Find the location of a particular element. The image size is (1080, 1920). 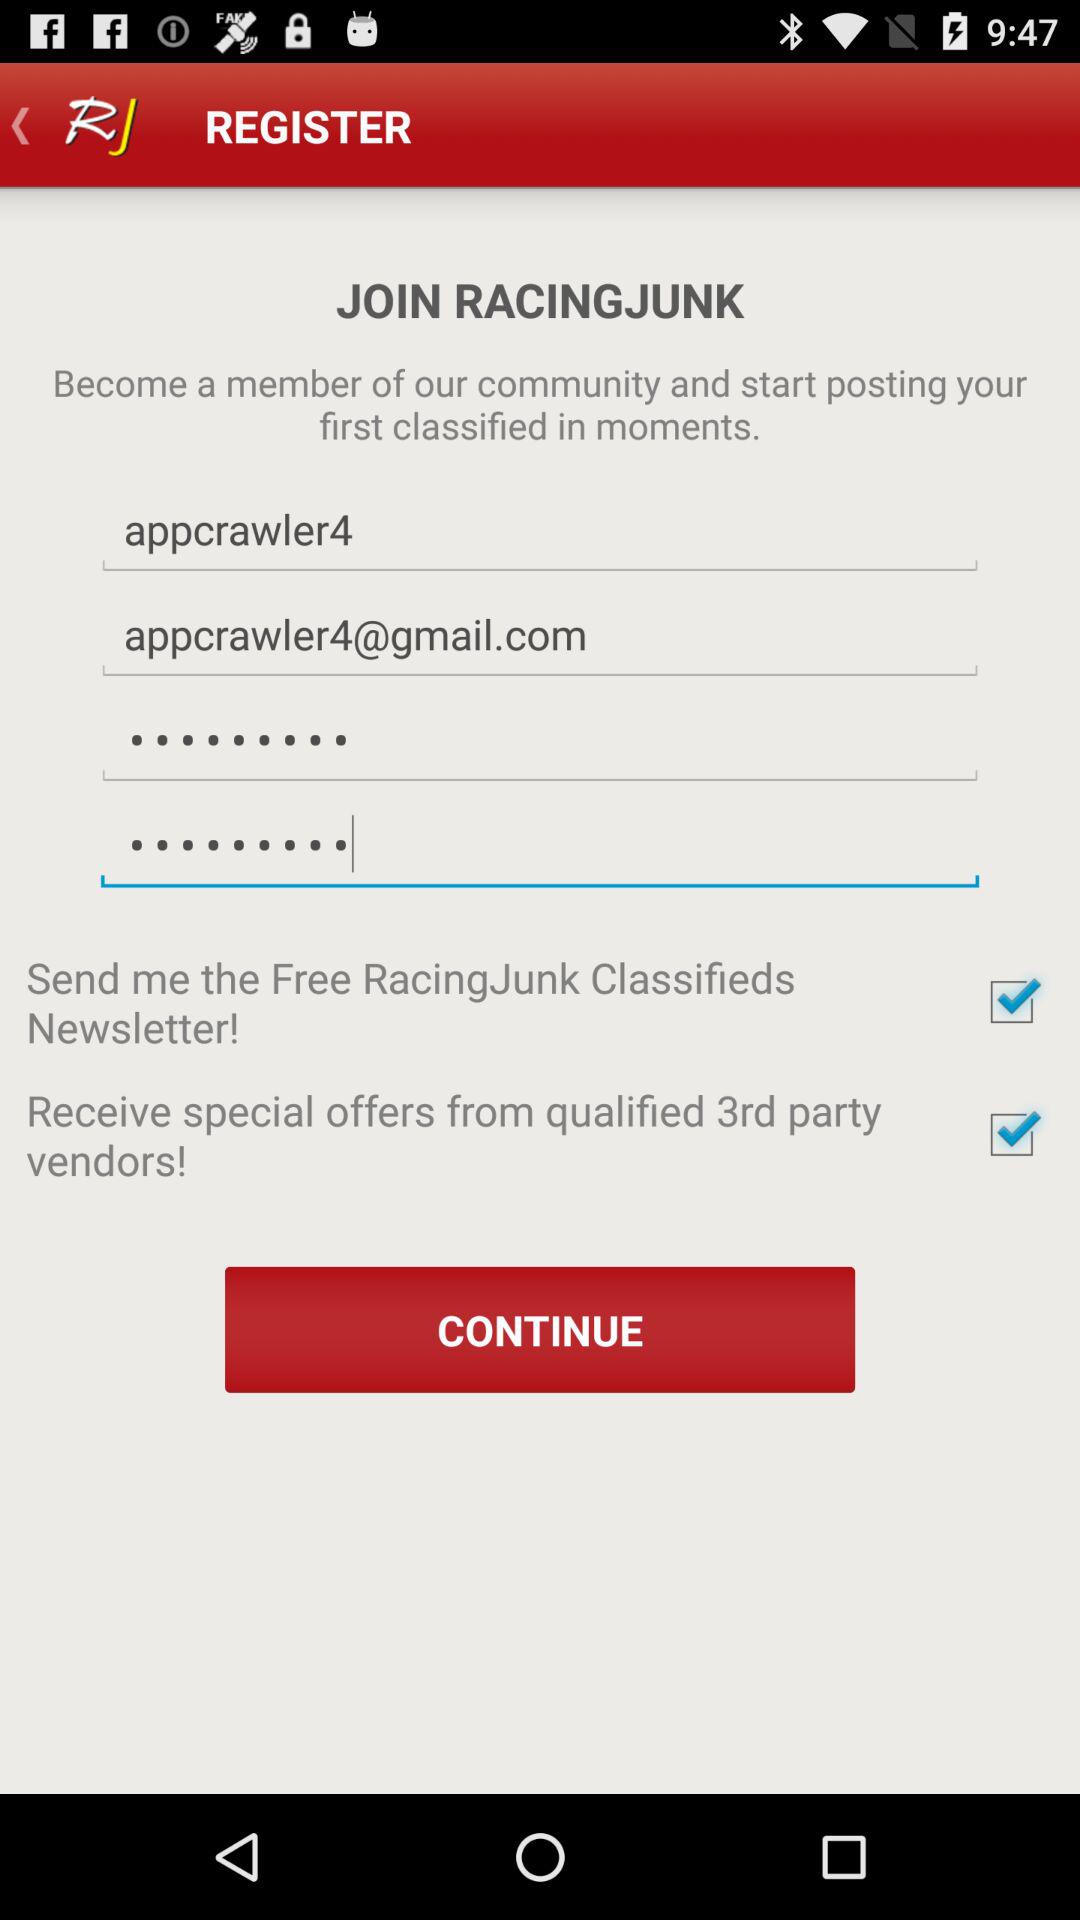

toggle receive newsletter is located at coordinates (1011, 1002).